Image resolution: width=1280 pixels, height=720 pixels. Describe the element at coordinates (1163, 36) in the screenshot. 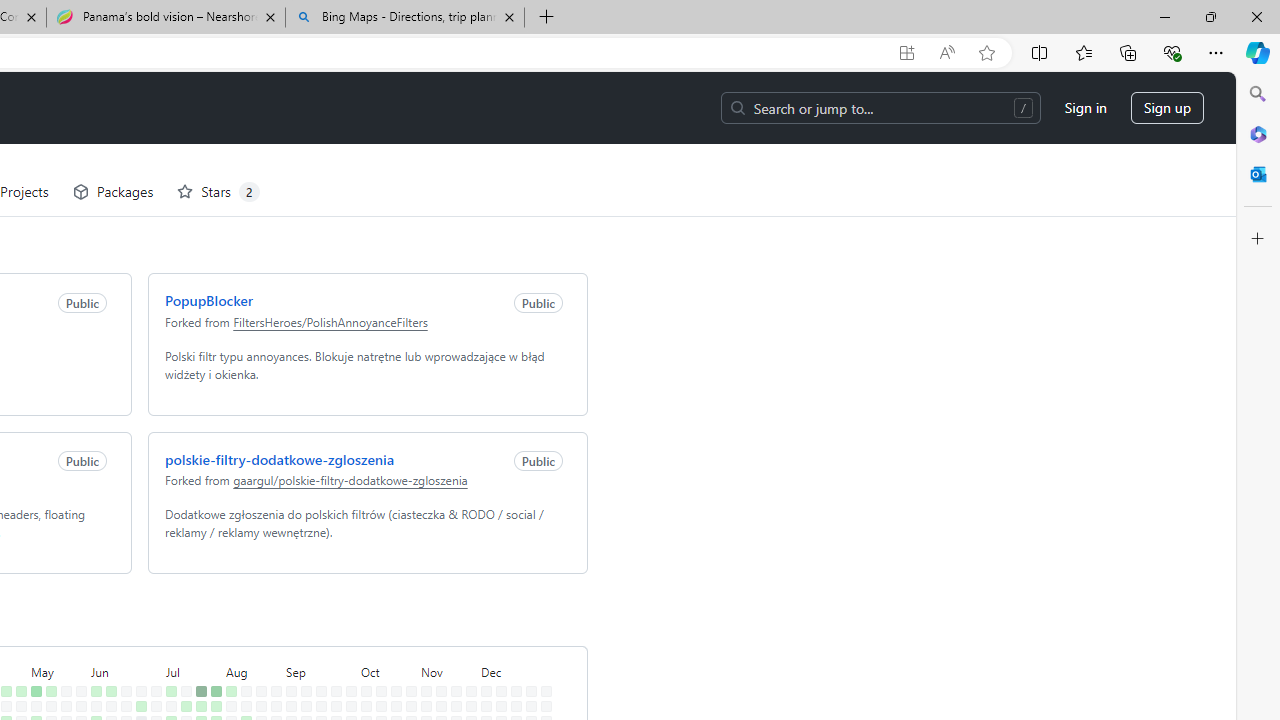

I see `Sign up` at that location.